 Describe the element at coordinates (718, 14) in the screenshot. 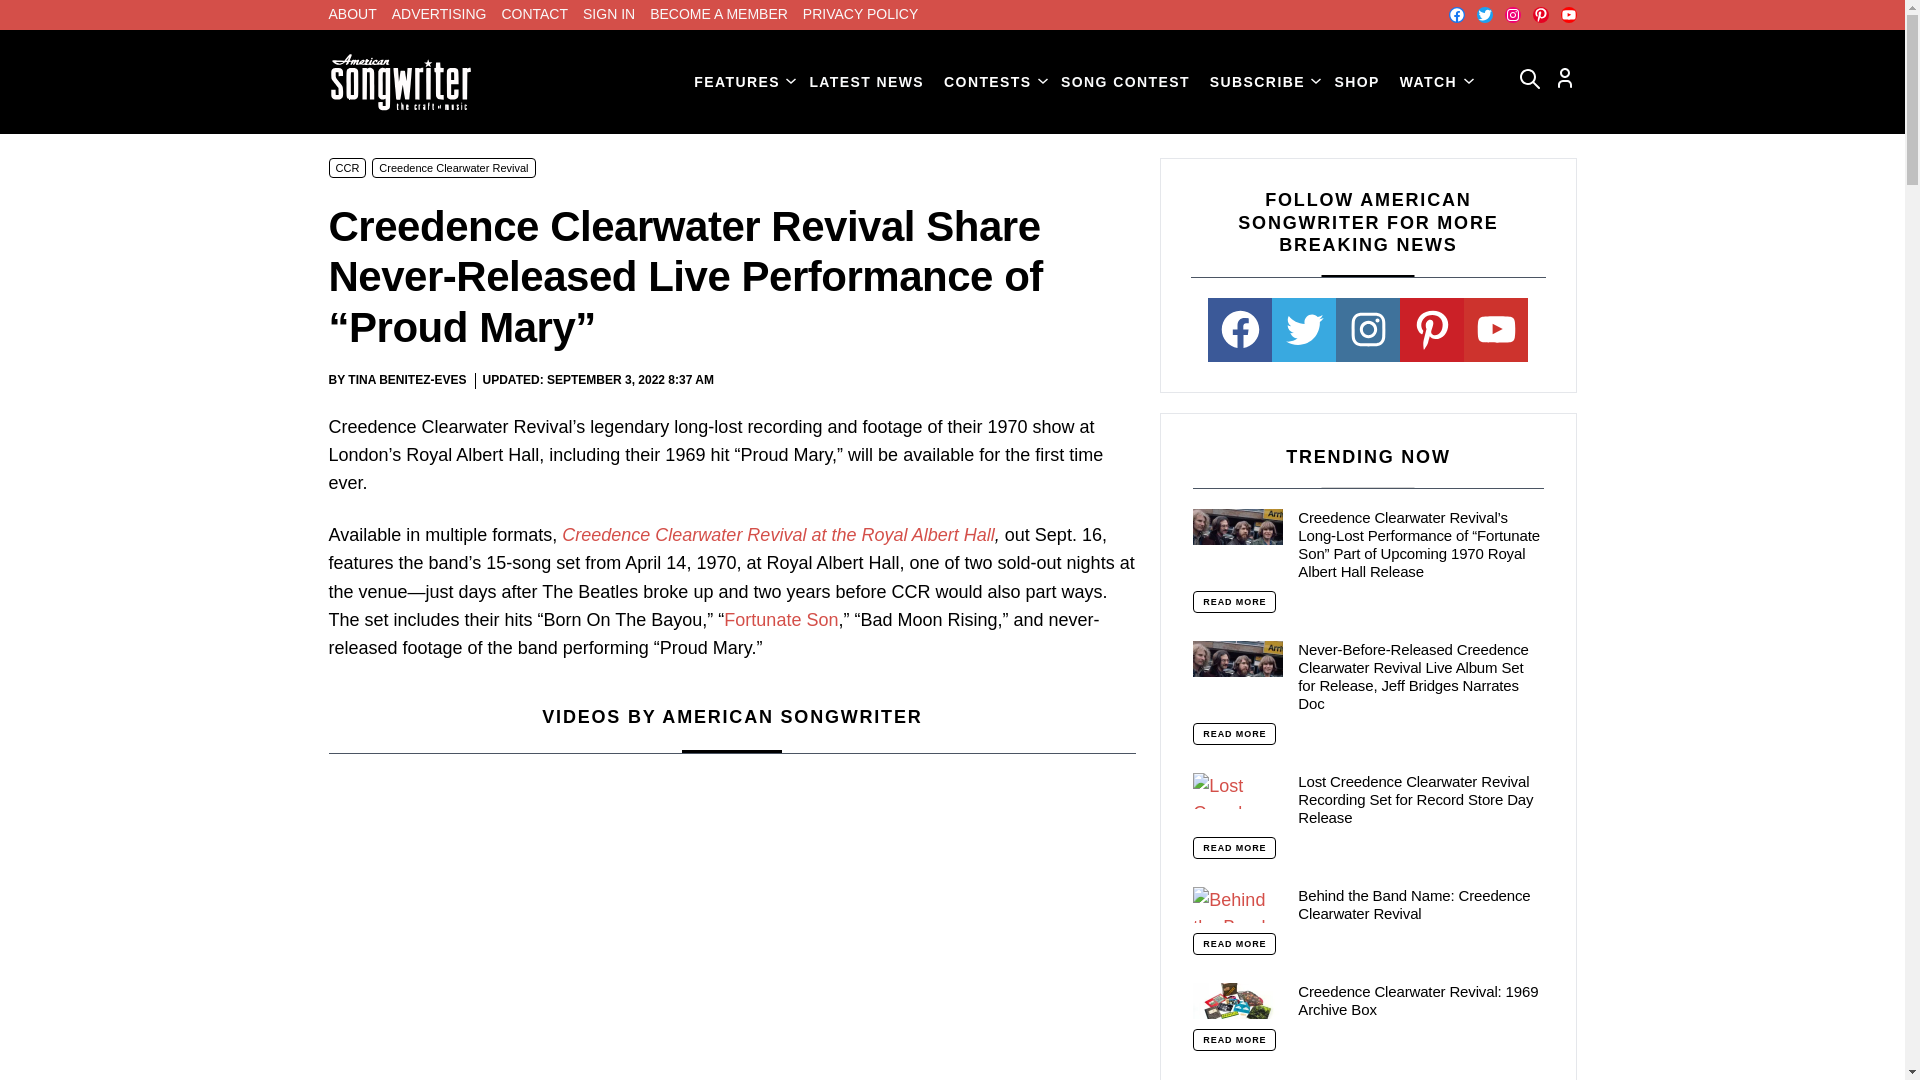

I see `BECOME A MEMBER` at that location.